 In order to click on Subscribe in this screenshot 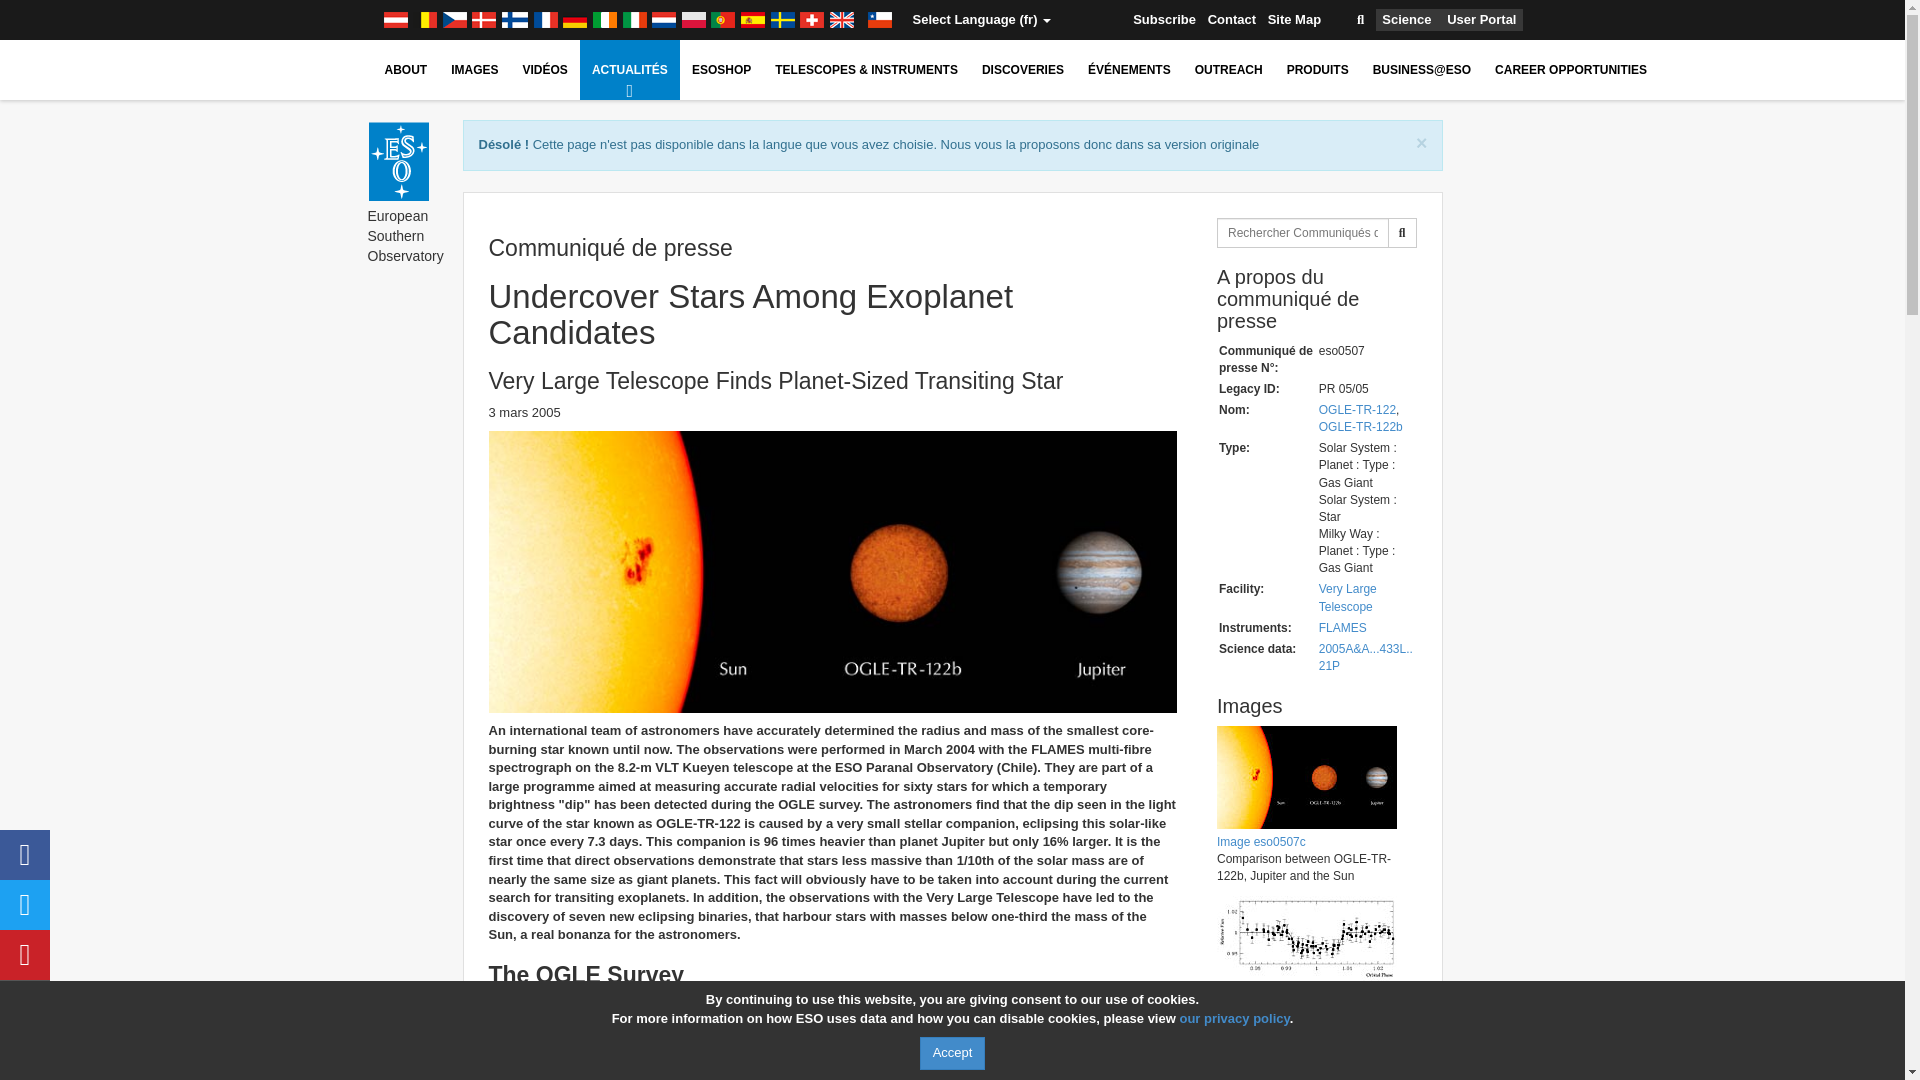, I will do `click(1164, 20)`.